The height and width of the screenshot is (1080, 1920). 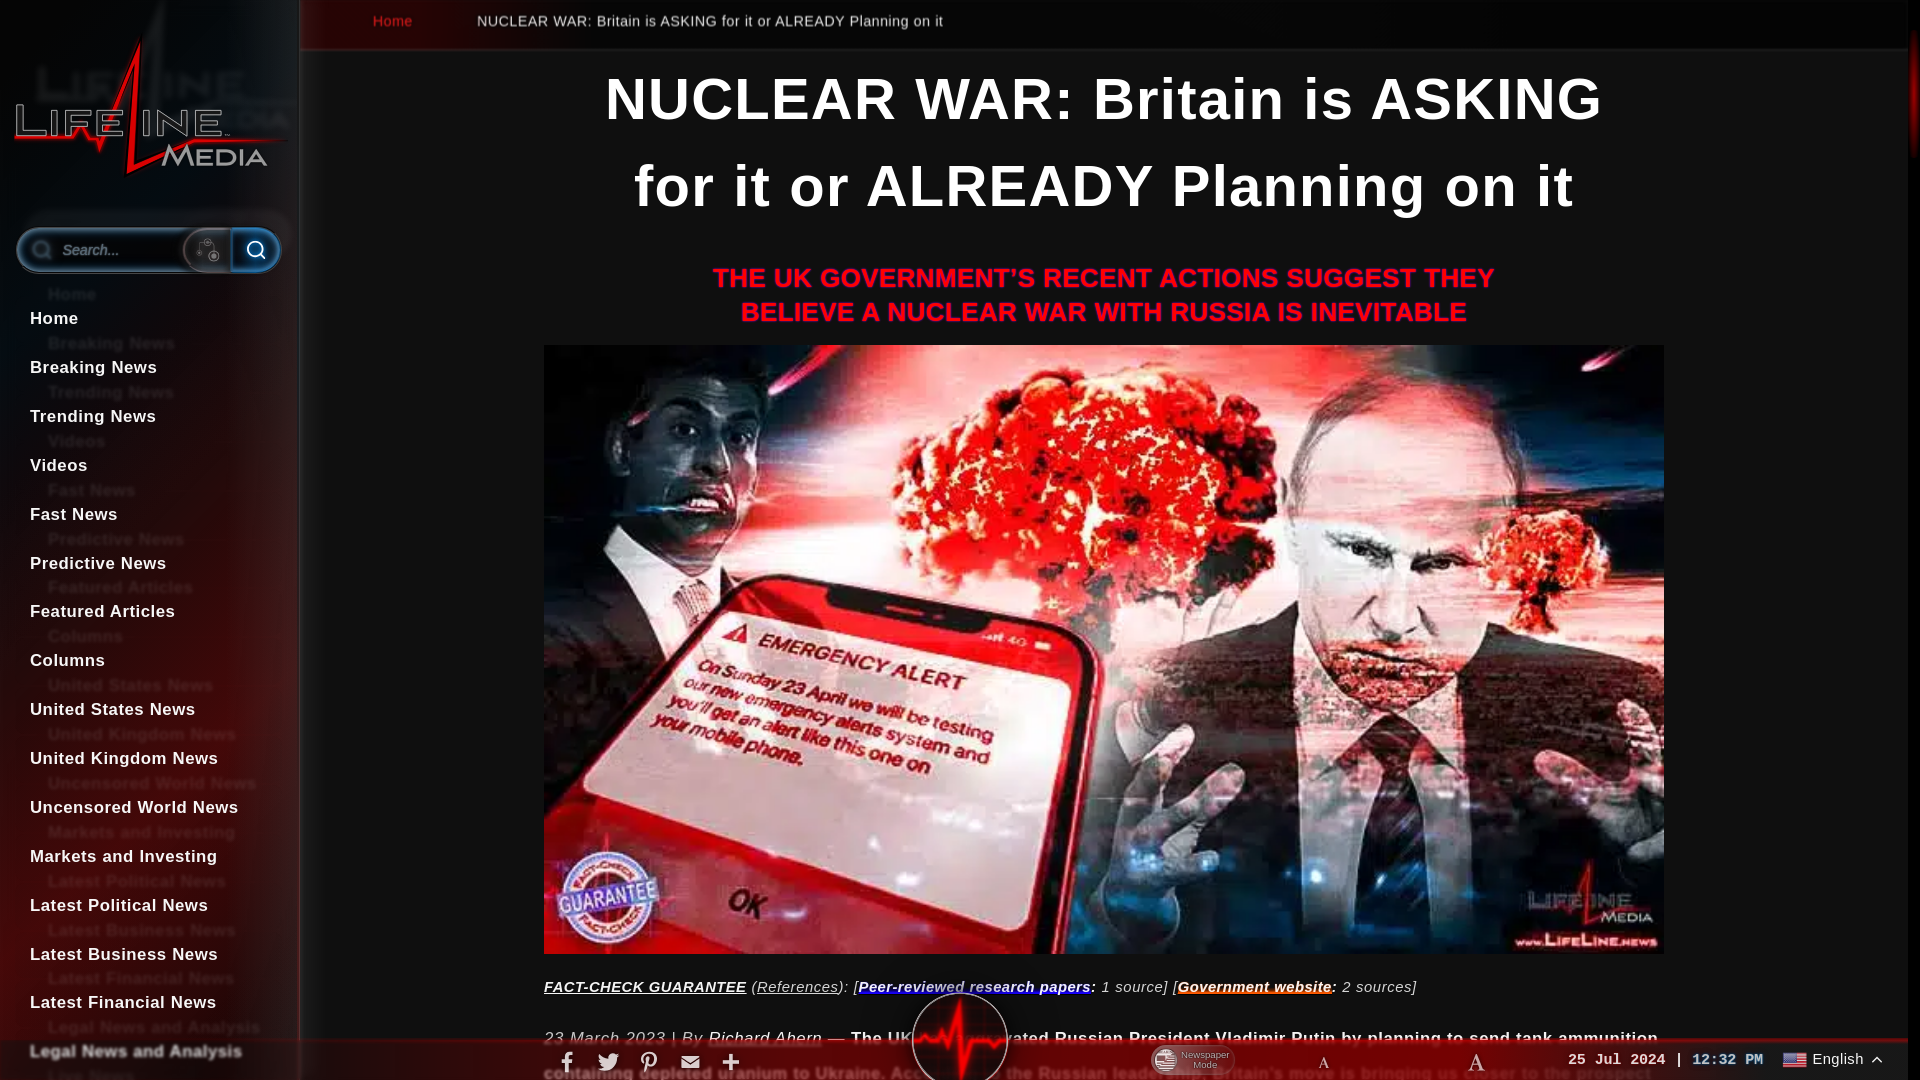 I want to click on Predictive News, so click(x=148, y=564).